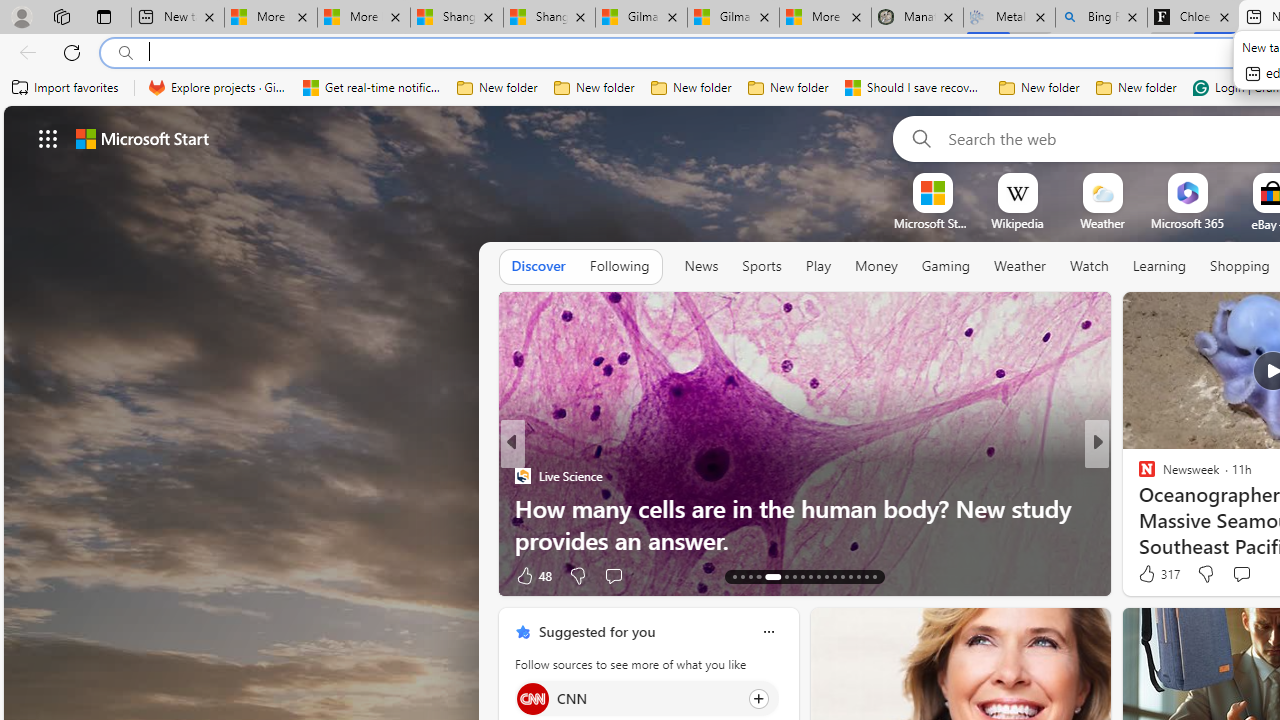 This screenshot has height=720, width=1280. I want to click on Money, so click(876, 266).